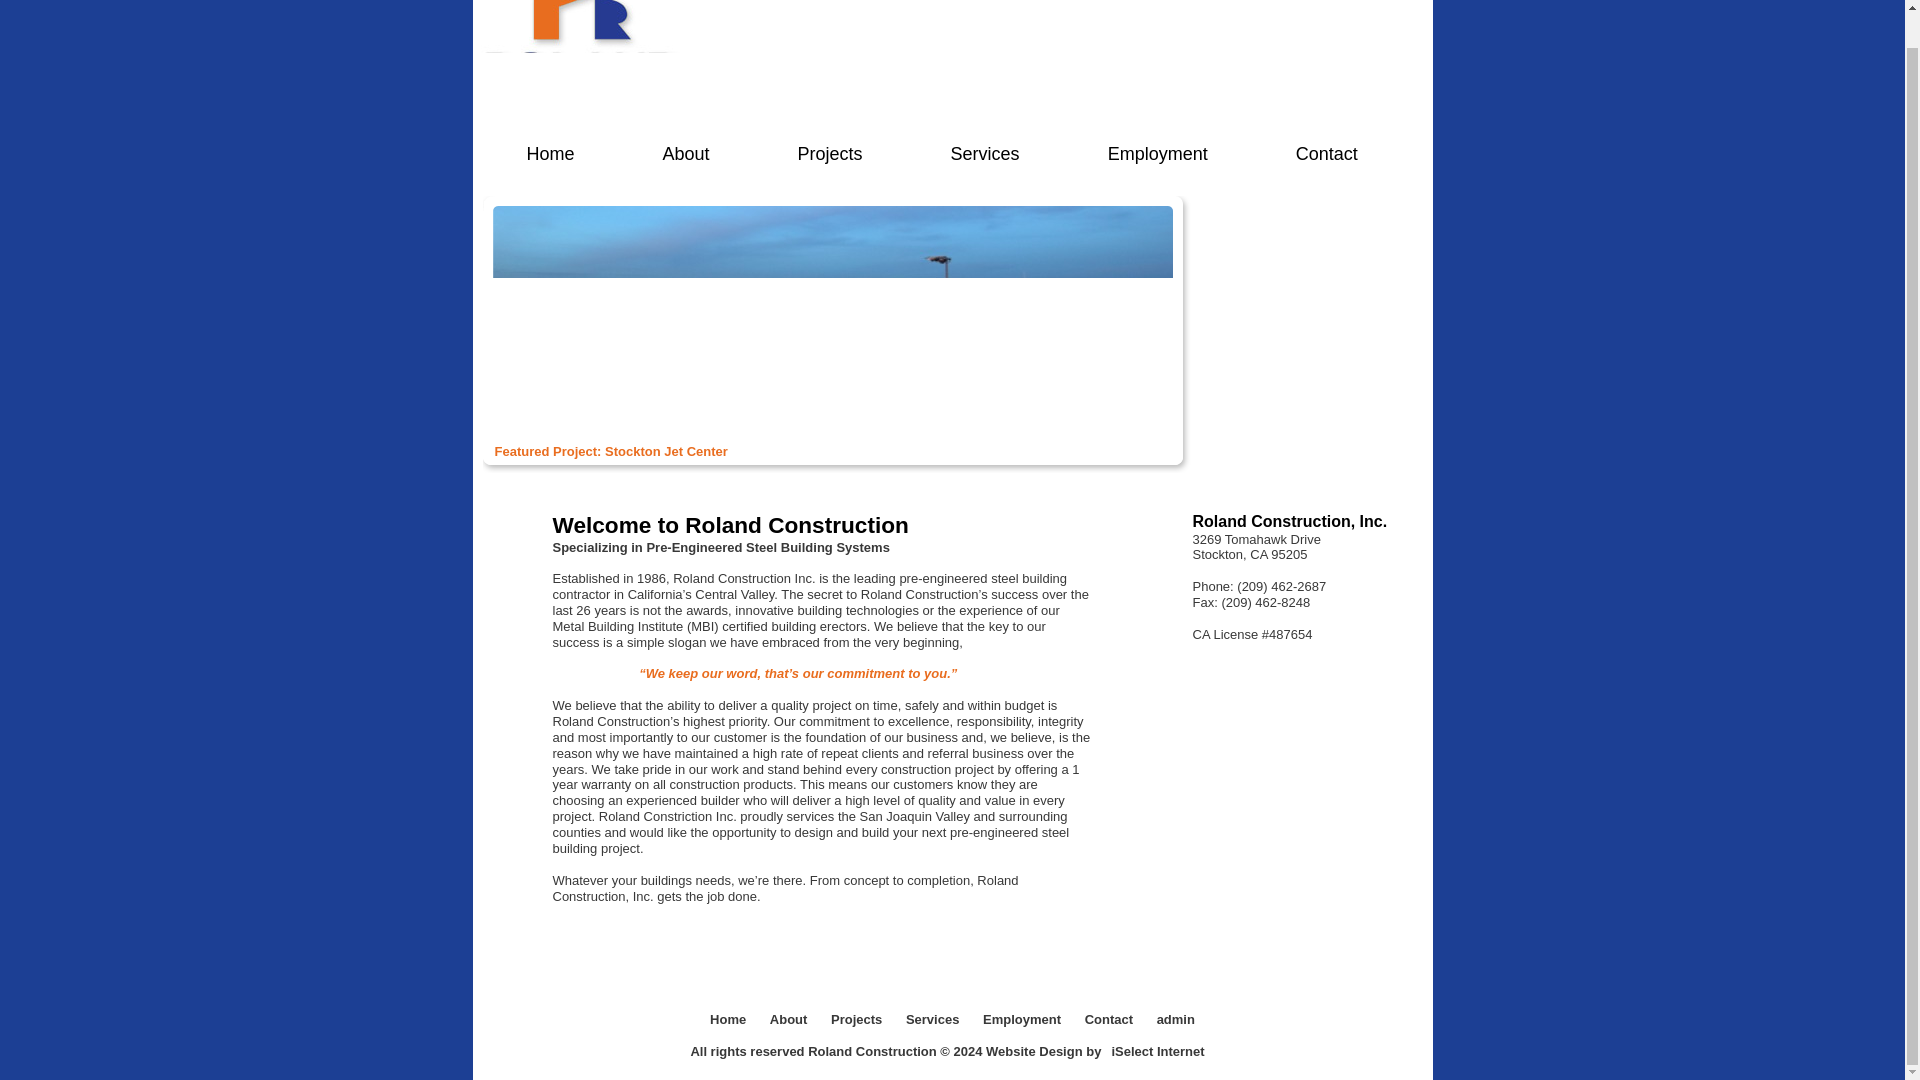  What do you see at coordinates (830, 146) in the screenshot?
I see `Projects` at bounding box center [830, 146].